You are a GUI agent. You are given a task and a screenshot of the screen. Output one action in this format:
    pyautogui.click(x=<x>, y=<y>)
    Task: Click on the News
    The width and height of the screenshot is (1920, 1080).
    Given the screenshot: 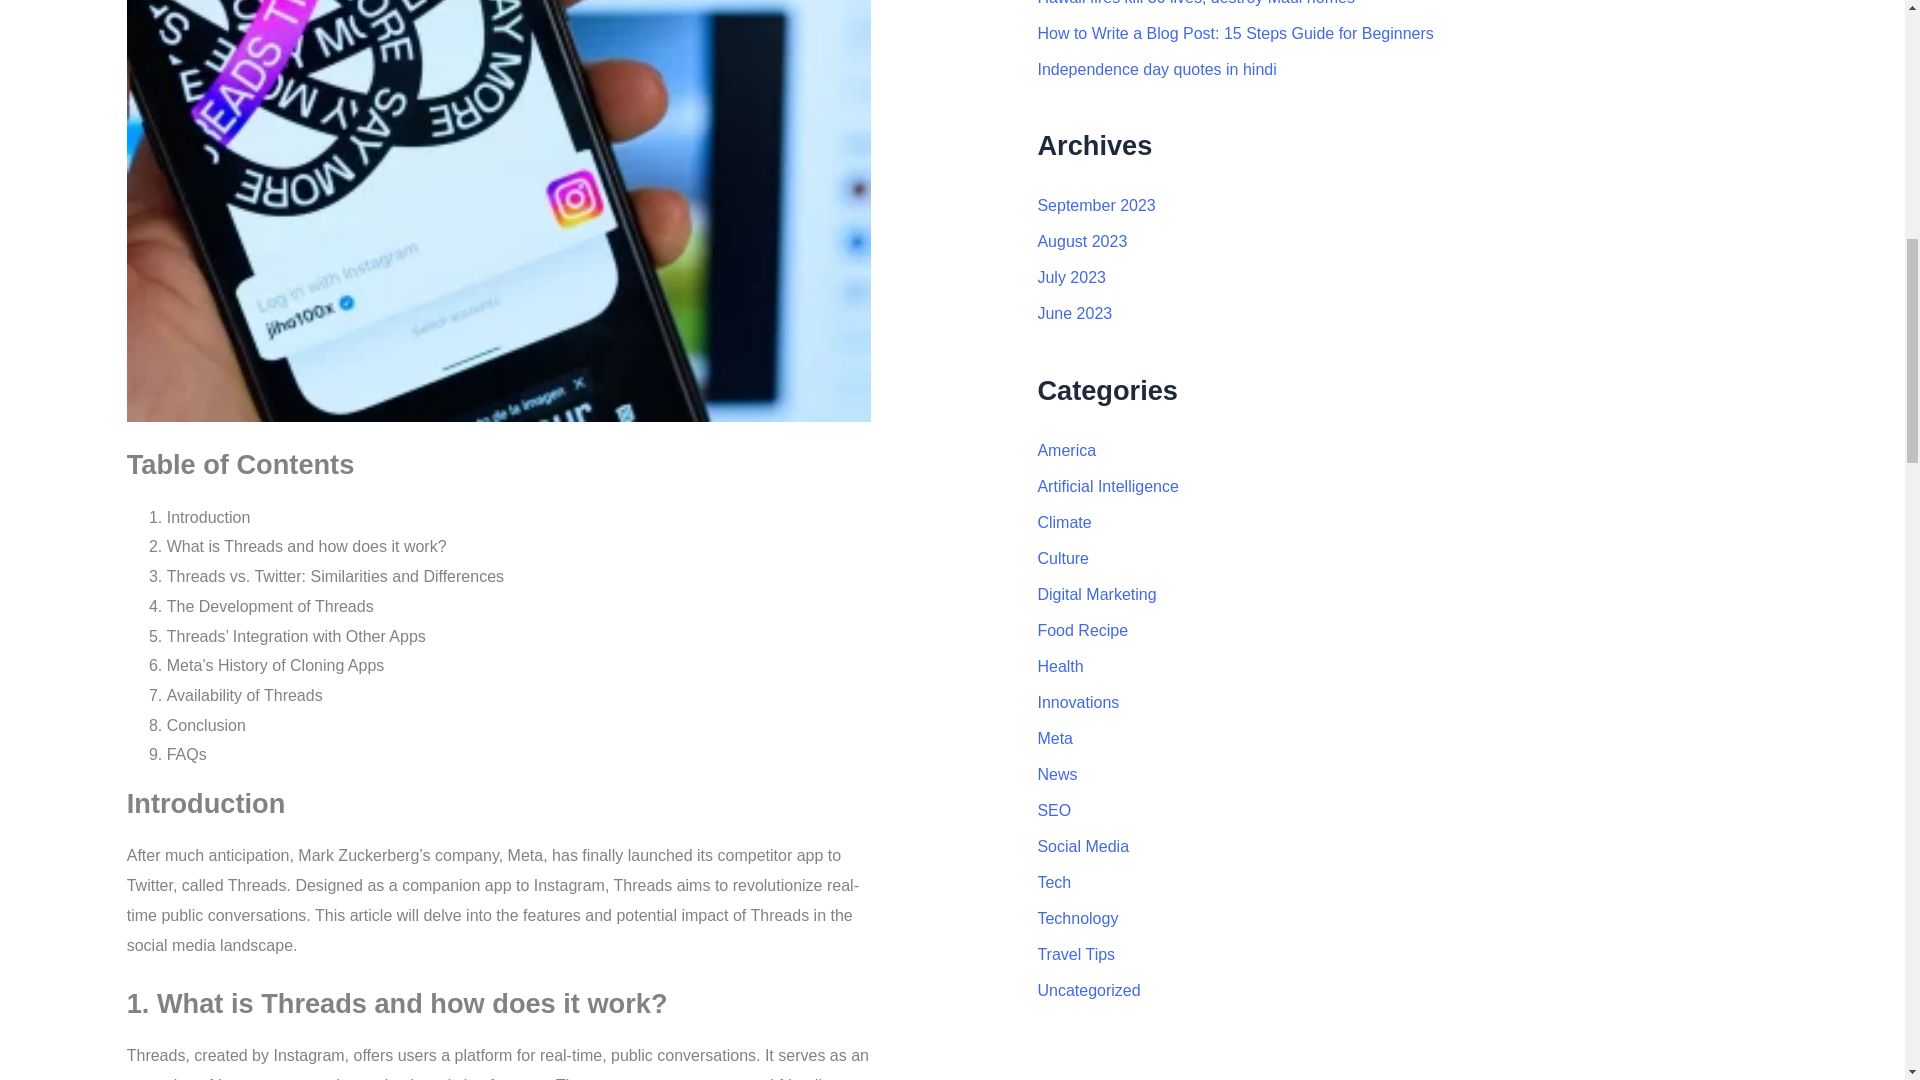 What is the action you would take?
    pyautogui.click(x=1056, y=774)
    